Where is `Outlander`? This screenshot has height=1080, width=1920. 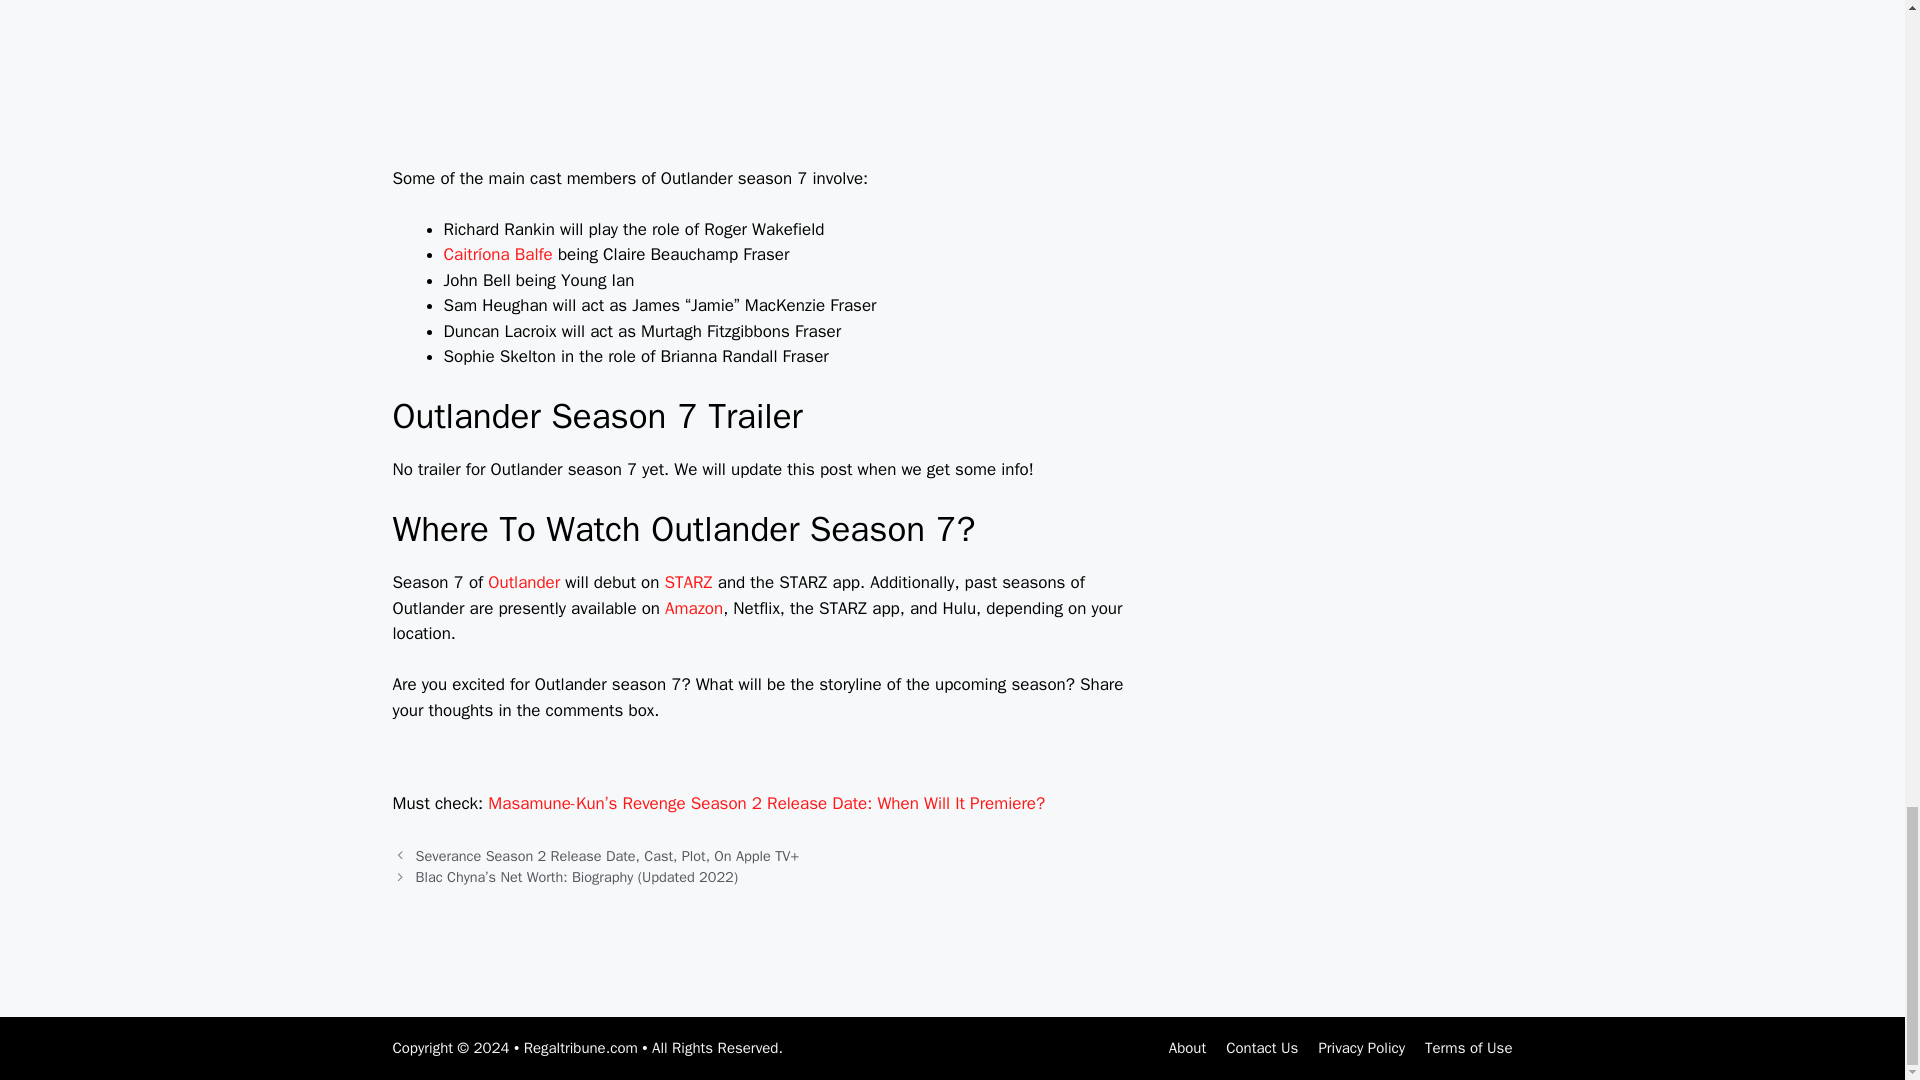 Outlander is located at coordinates (524, 582).